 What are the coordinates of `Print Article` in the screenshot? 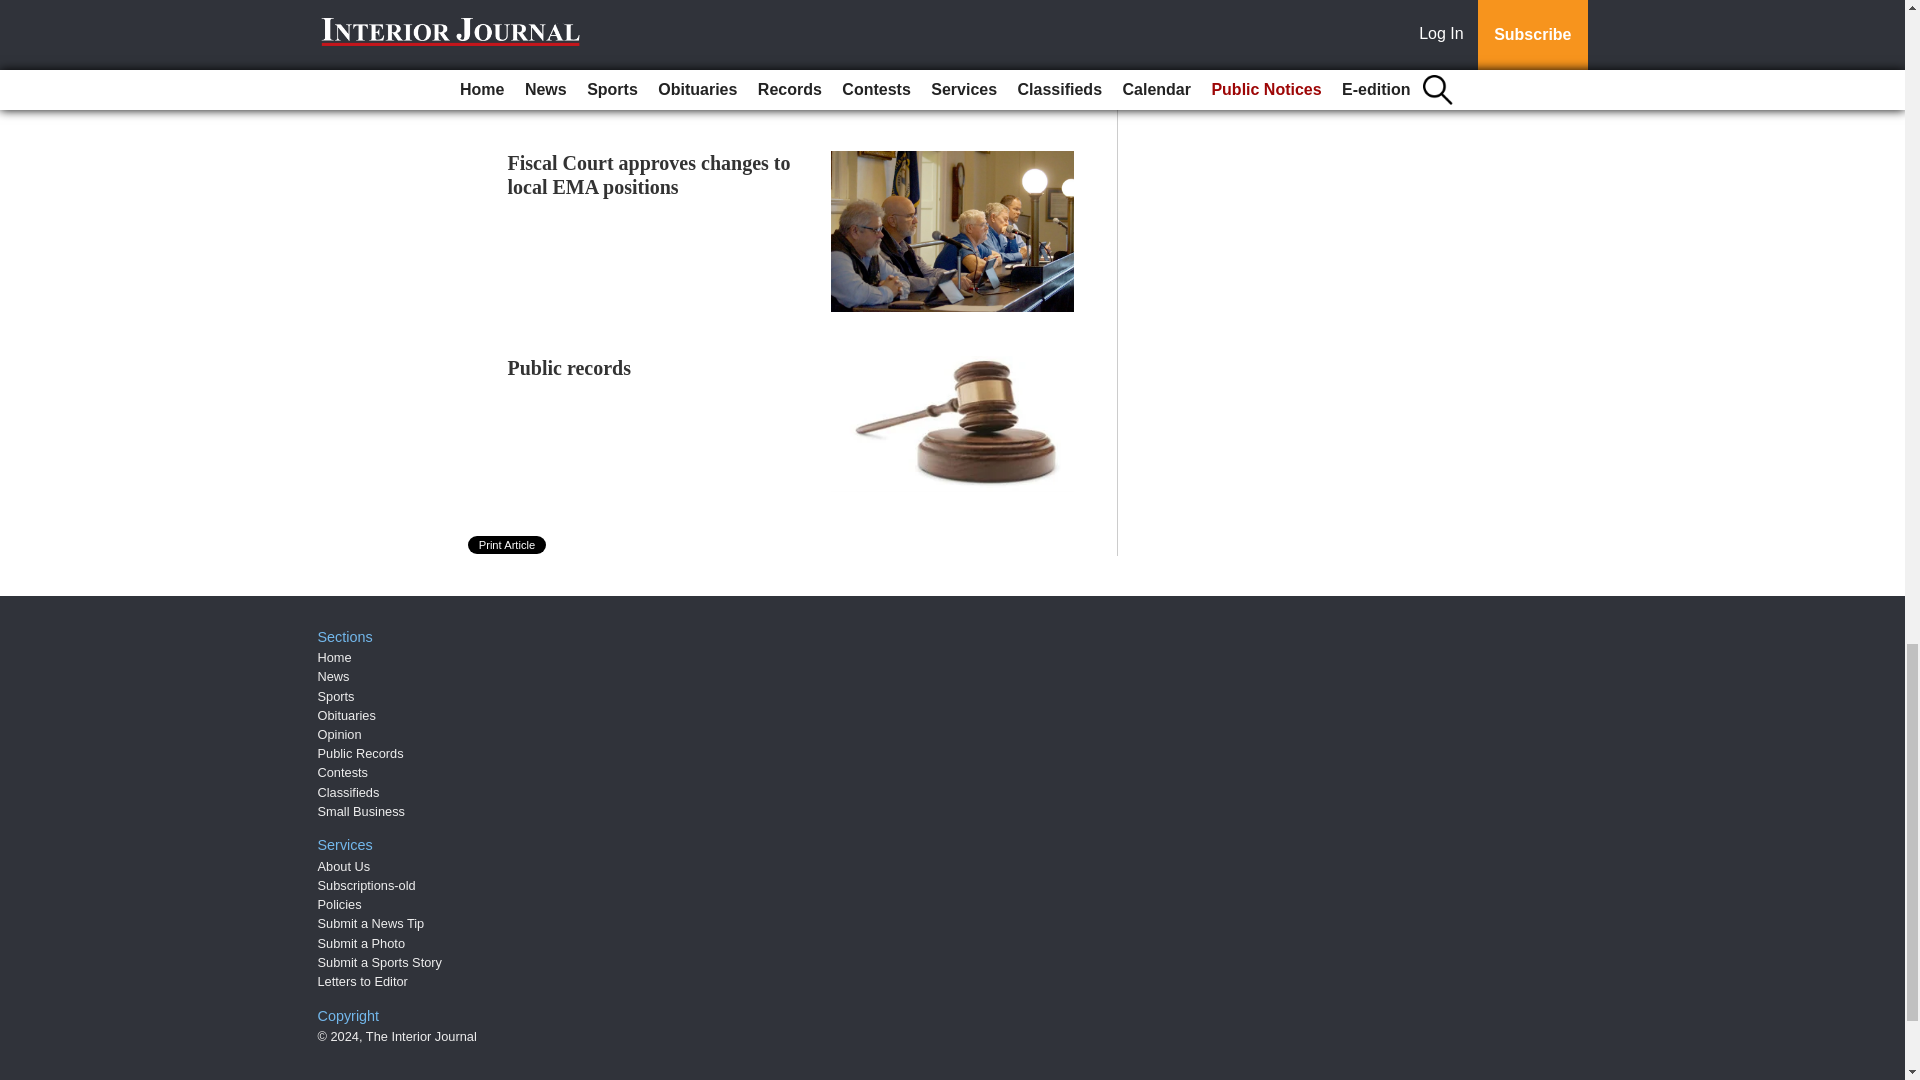 It's located at (508, 544).